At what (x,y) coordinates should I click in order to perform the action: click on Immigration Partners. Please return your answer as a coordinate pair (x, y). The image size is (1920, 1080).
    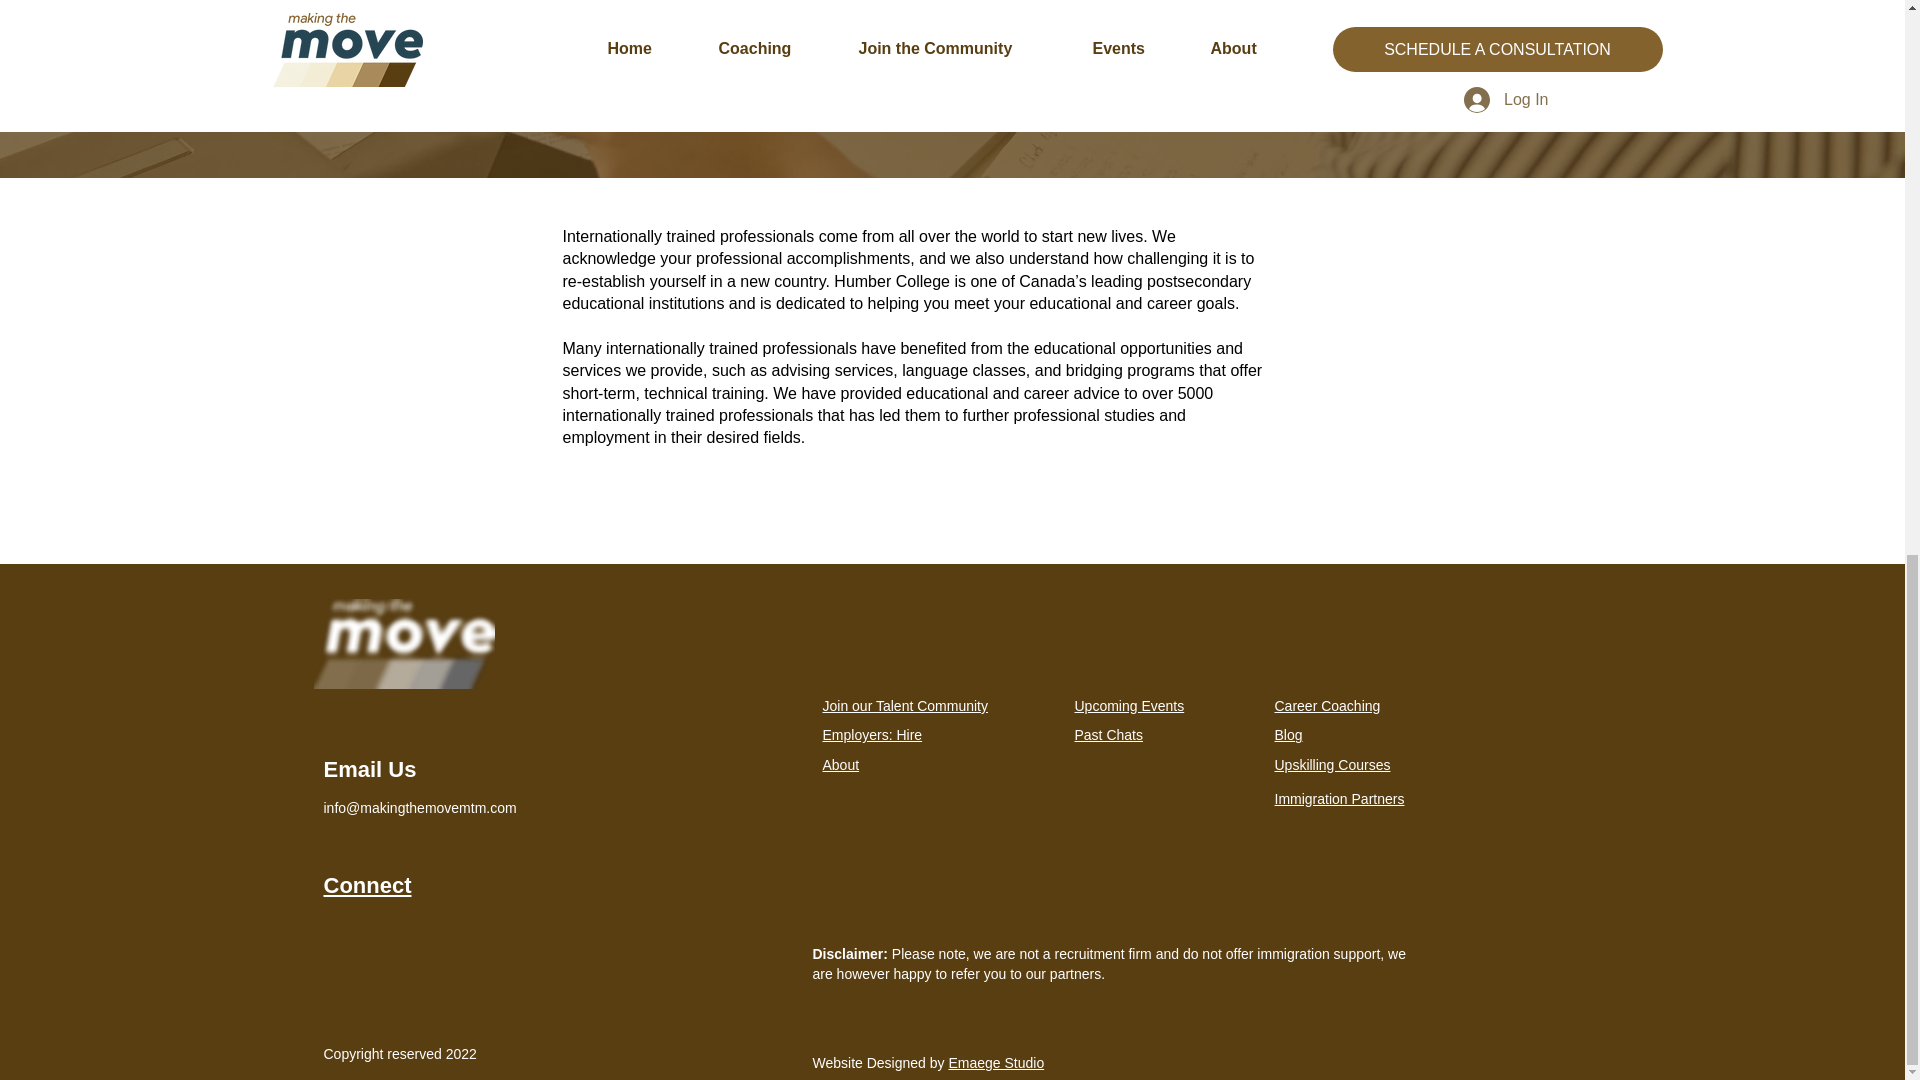
    Looking at the image, I should click on (1338, 798).